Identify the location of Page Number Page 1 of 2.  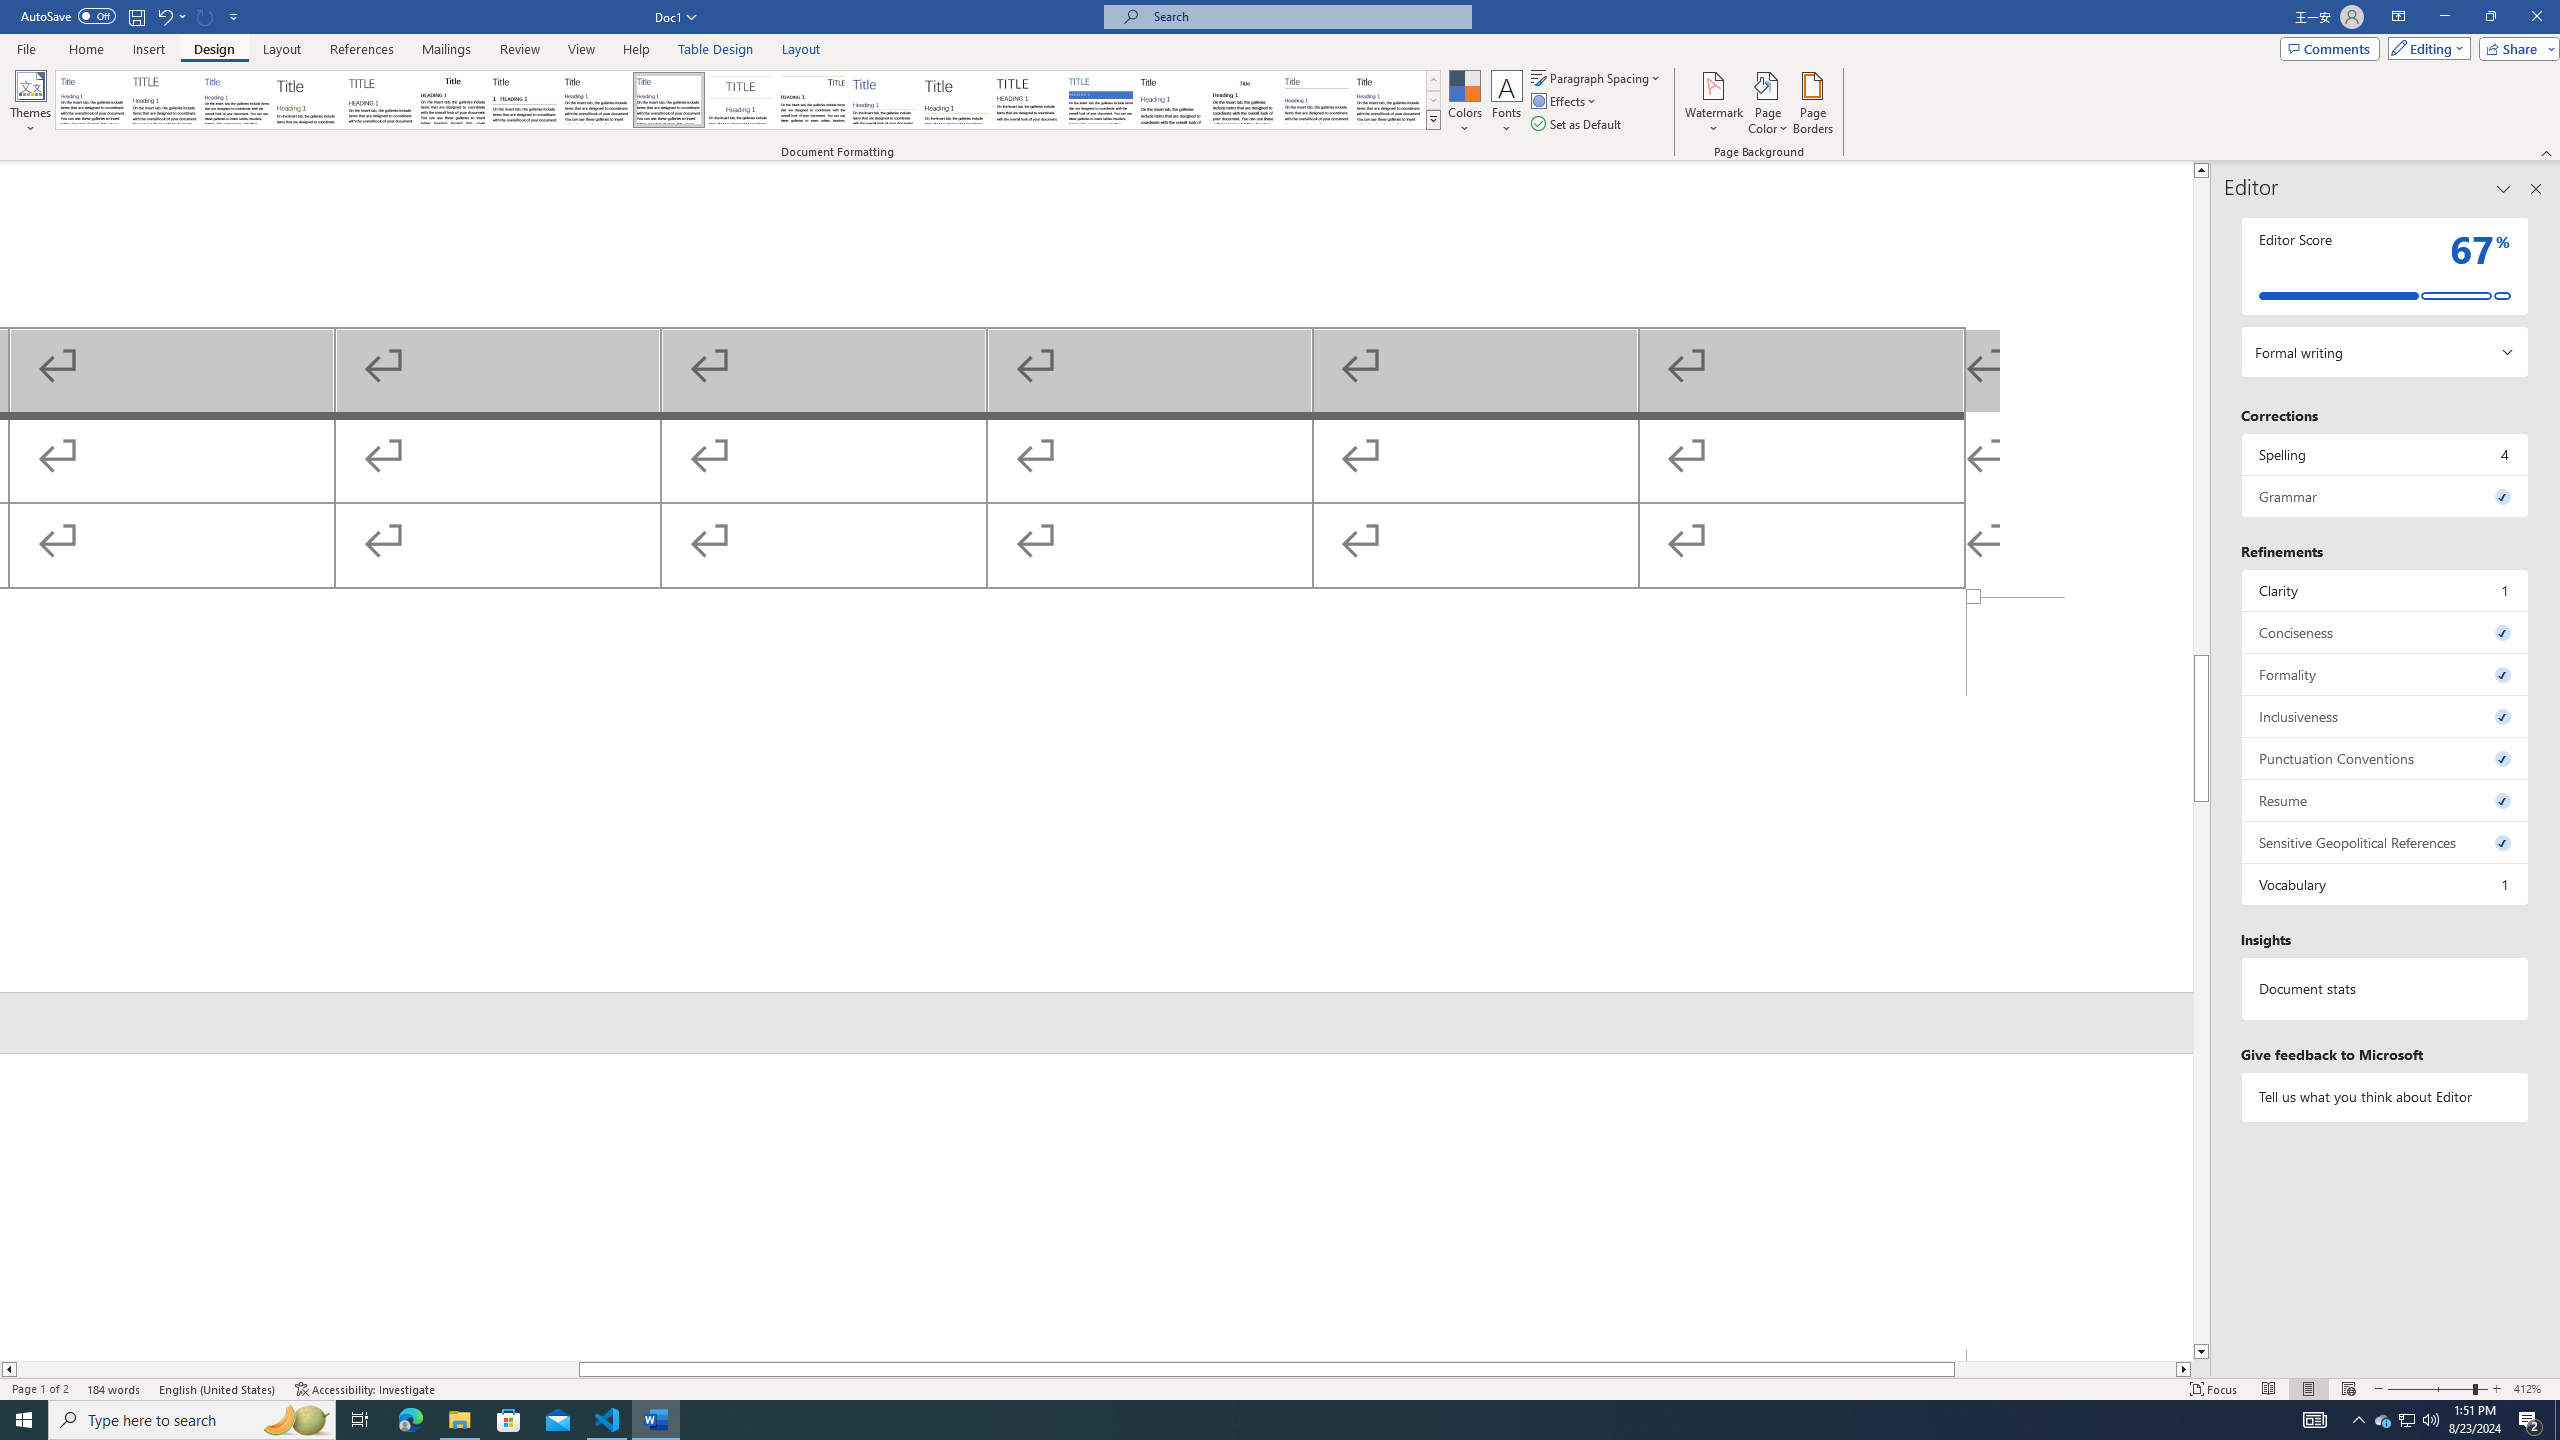
(40, 1389).